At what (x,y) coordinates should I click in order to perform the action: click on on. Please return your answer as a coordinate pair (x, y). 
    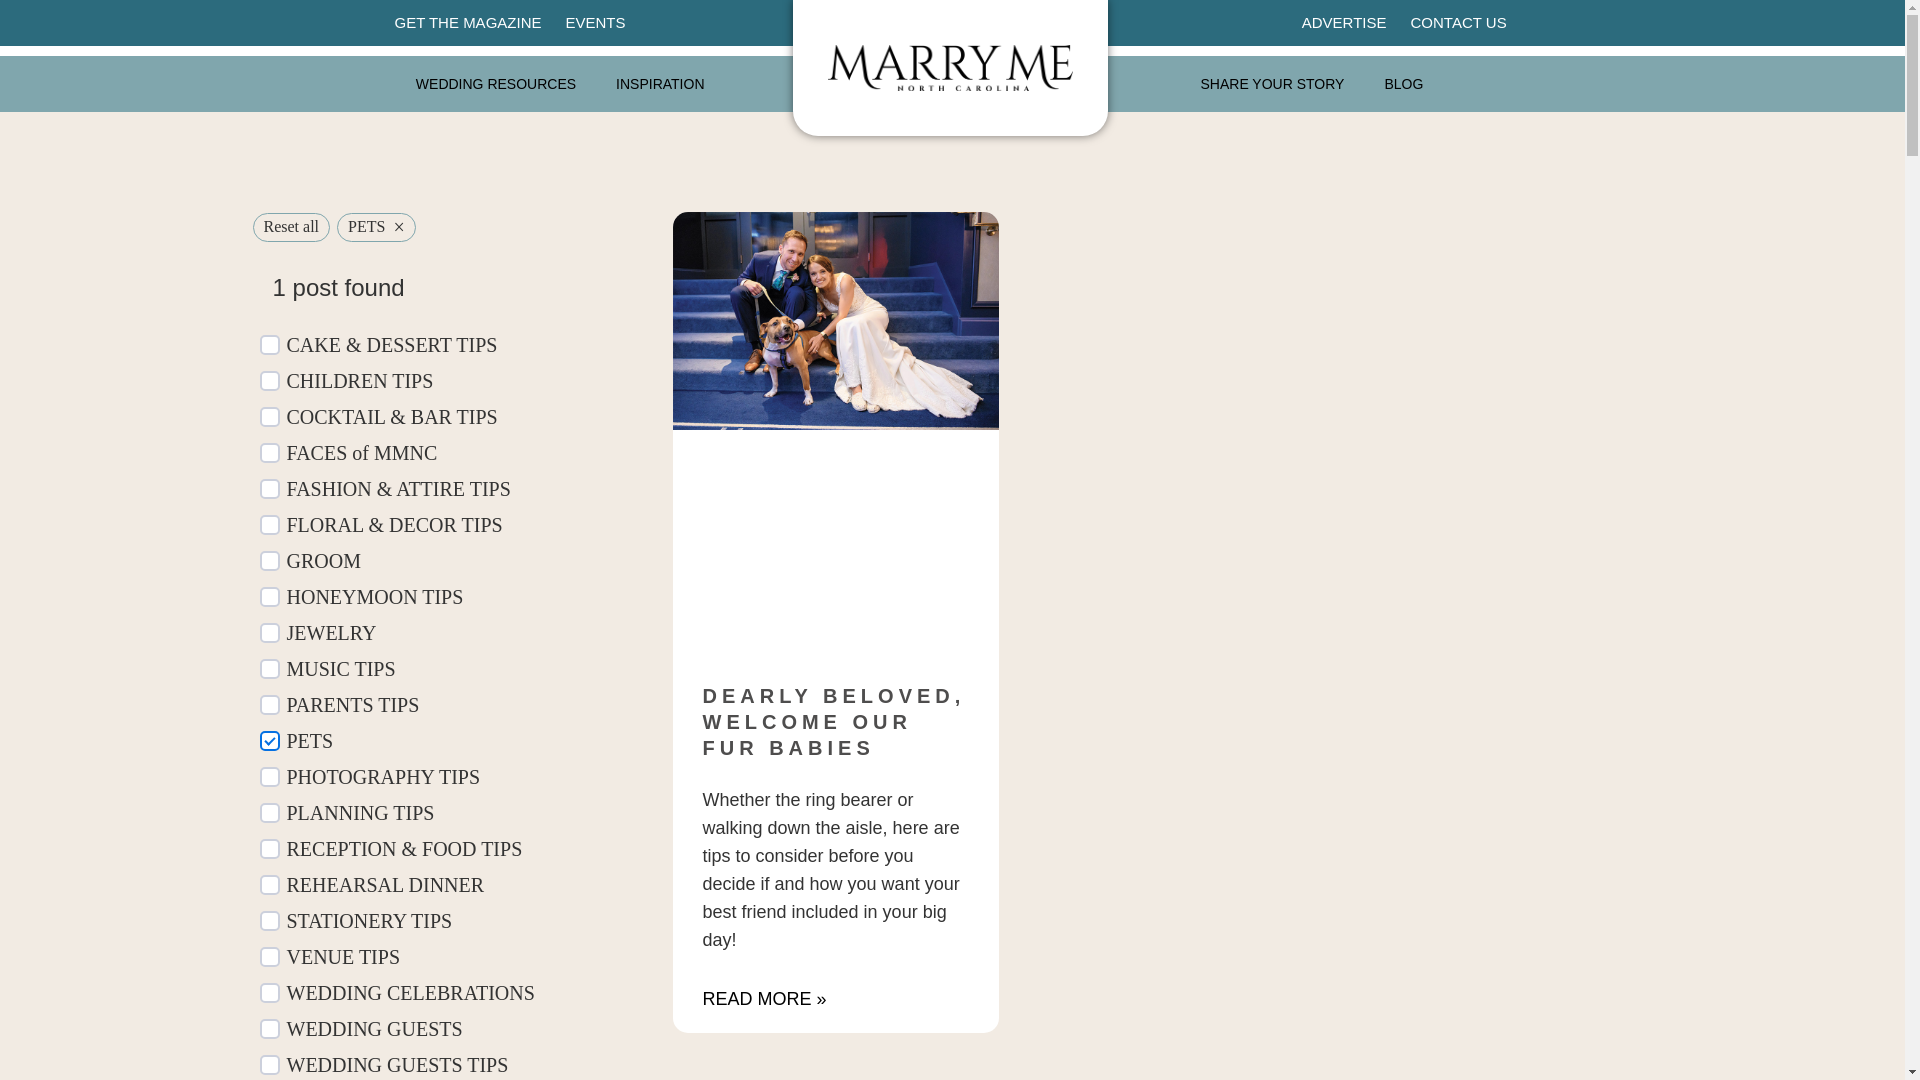
    Looking at the image, I should click on (270, 1028).